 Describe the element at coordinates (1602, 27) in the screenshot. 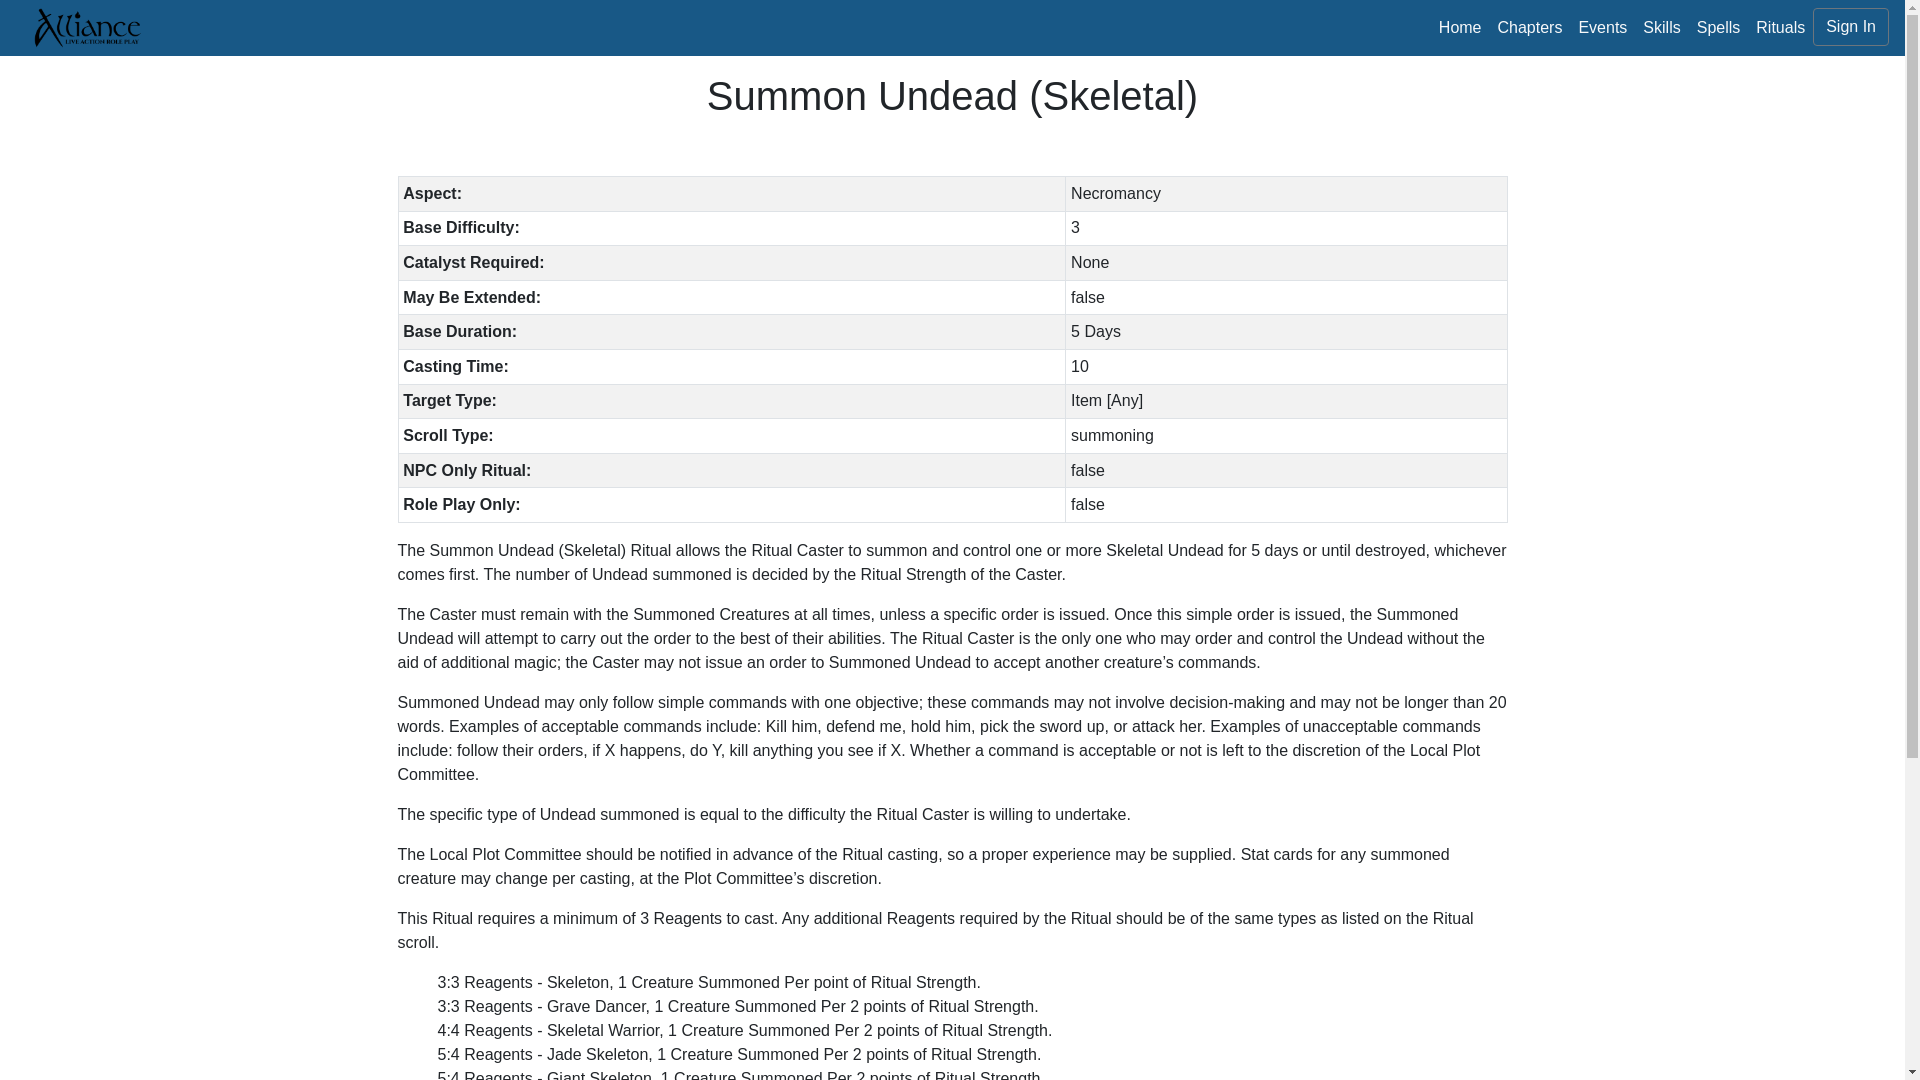

I see `Events` at that location.